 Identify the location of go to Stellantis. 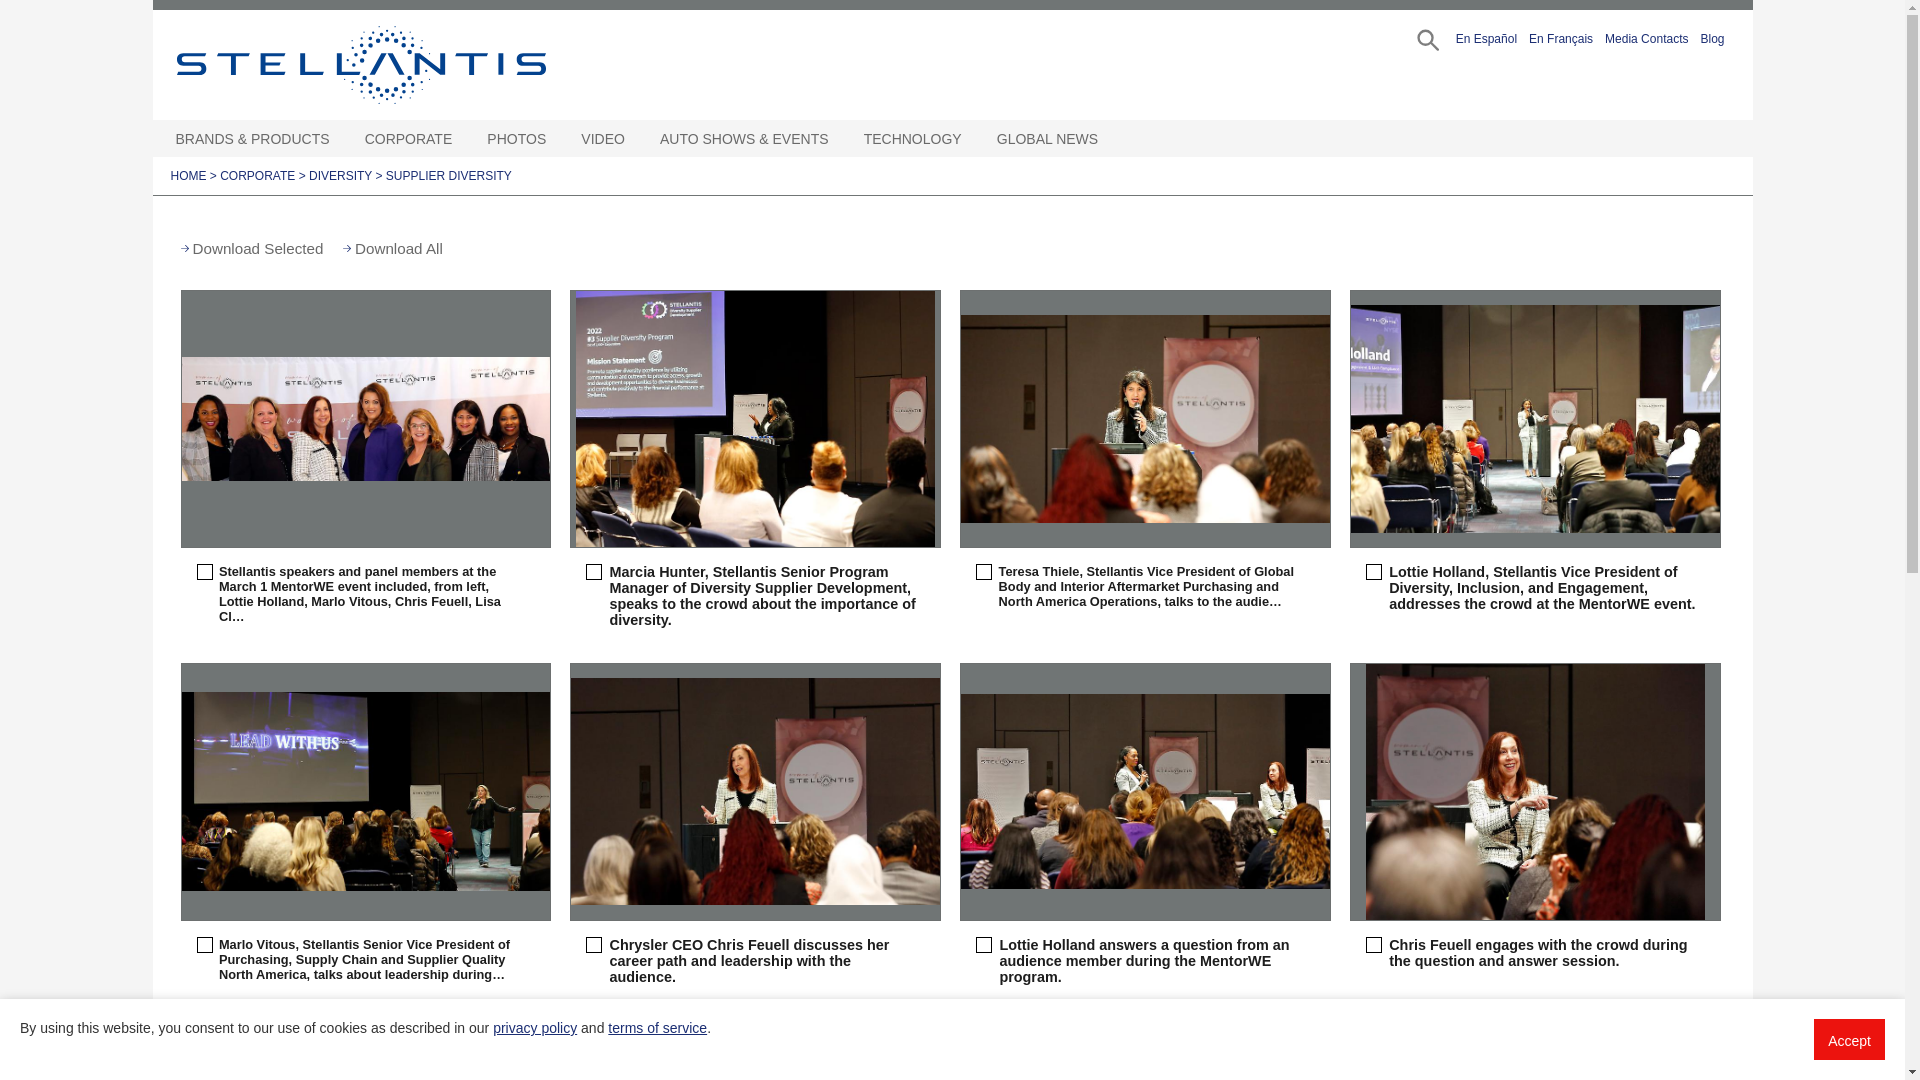
(406, 64).